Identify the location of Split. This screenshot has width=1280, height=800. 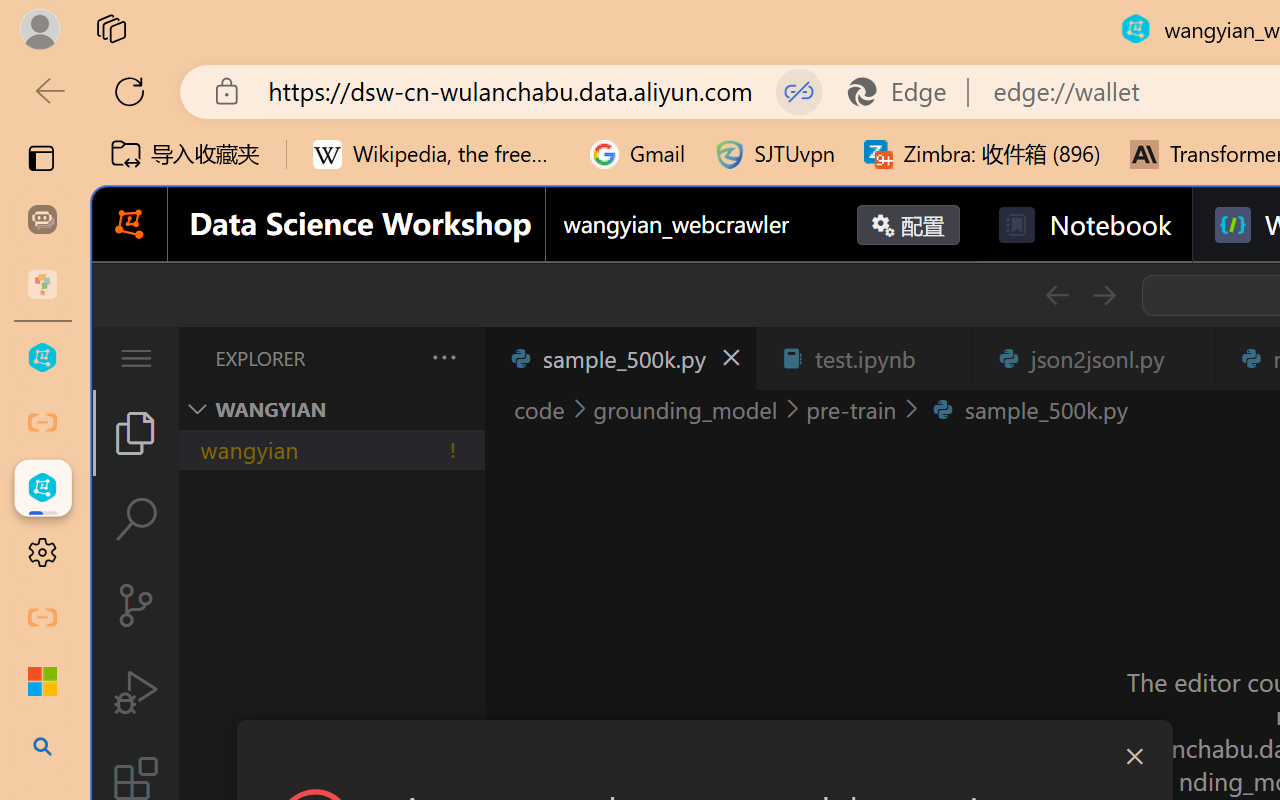
(523, 111).